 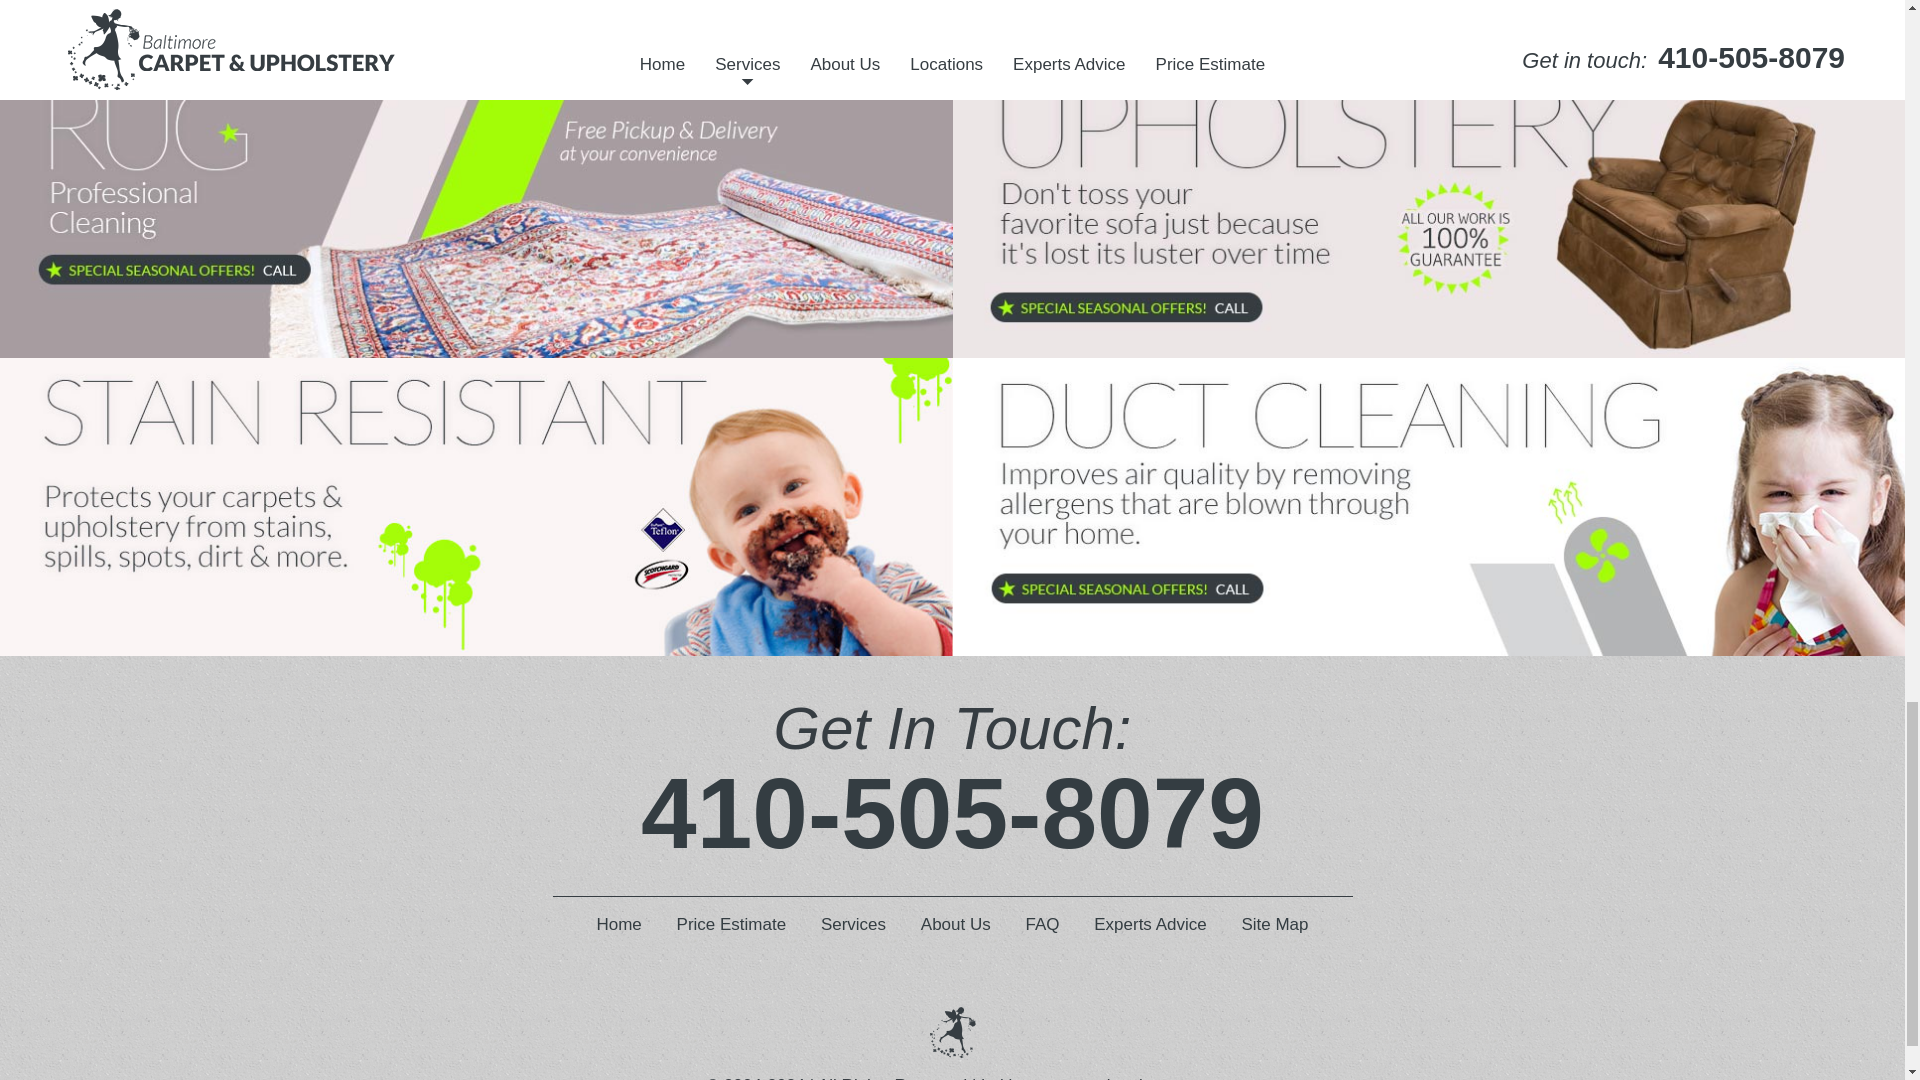 I want to click on 410-505-8079, so click(x=952, y=813).